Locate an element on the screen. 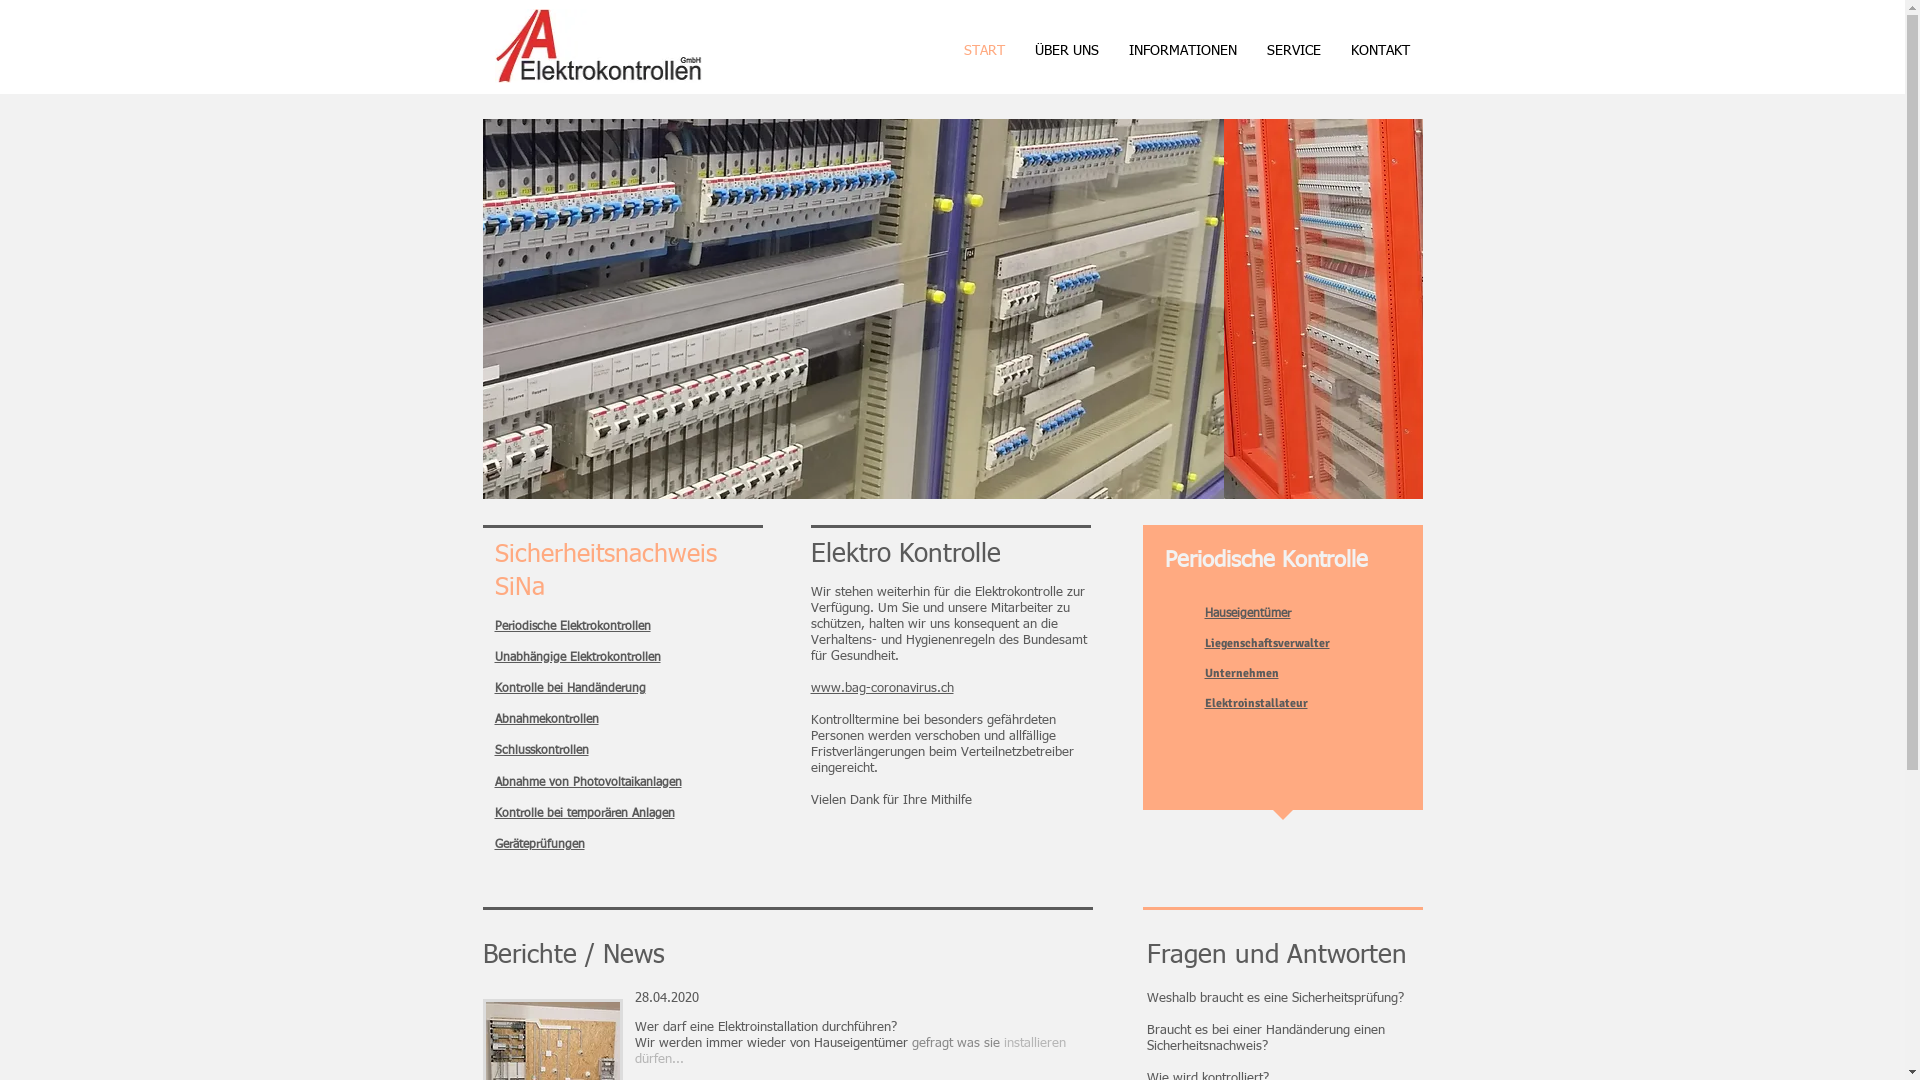 This screenshot has height=1080, width=1920. START is located at coordinates (984, 52).